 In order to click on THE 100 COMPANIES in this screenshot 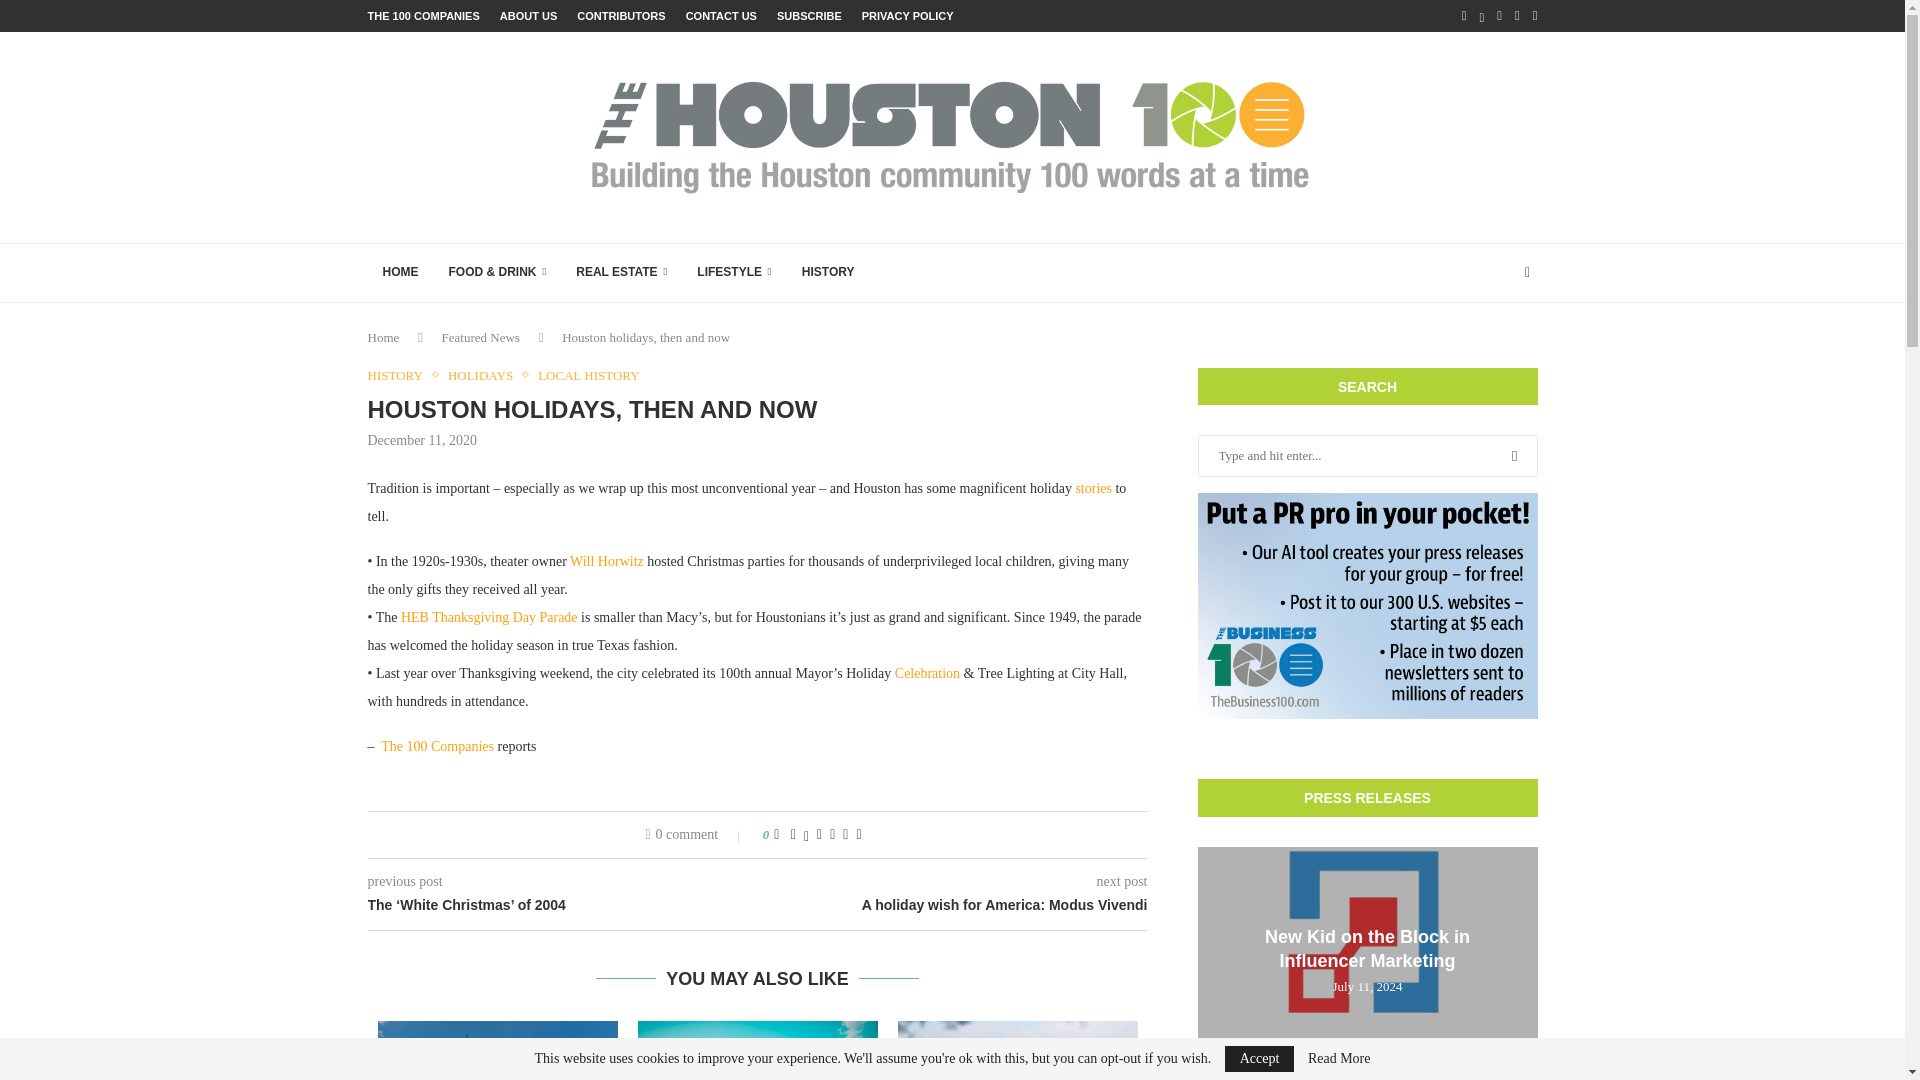, I will do `click(424, 16)`.